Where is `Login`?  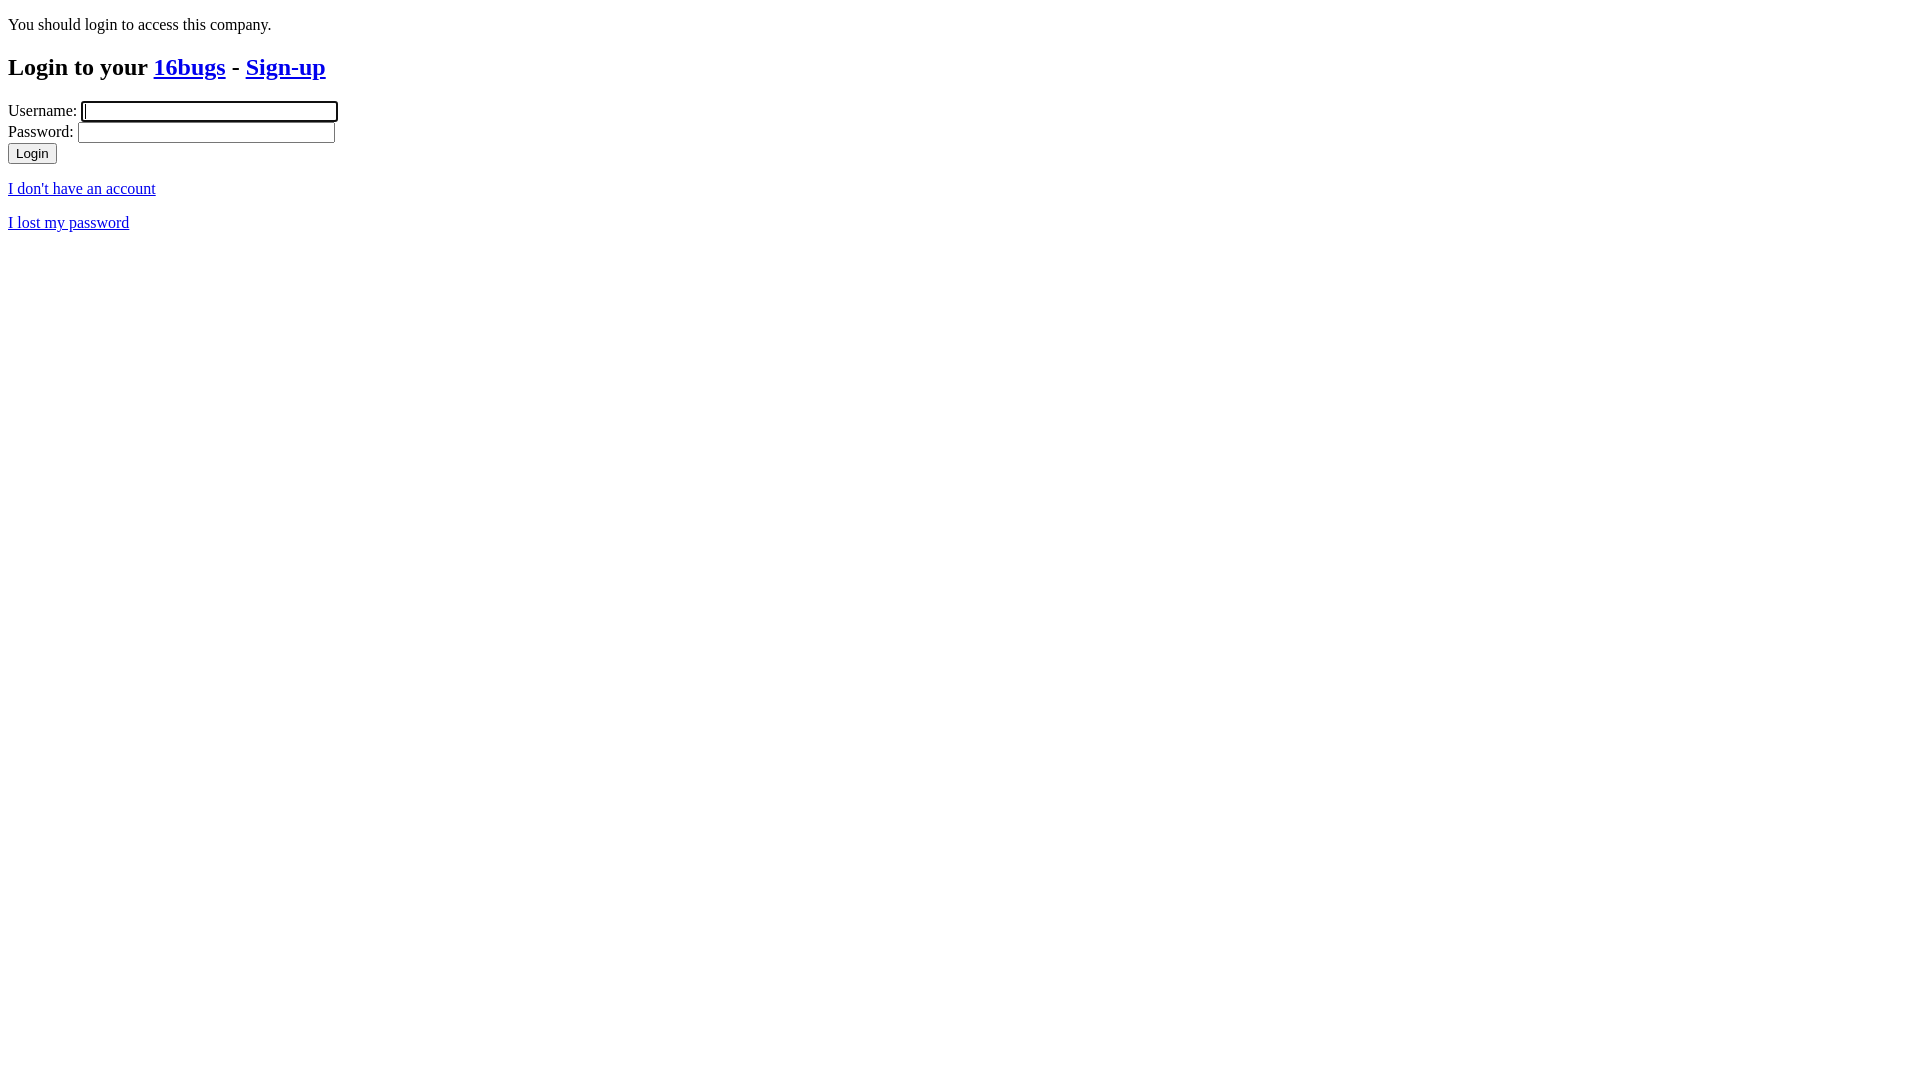
Login is located at coordinates (32, 154).